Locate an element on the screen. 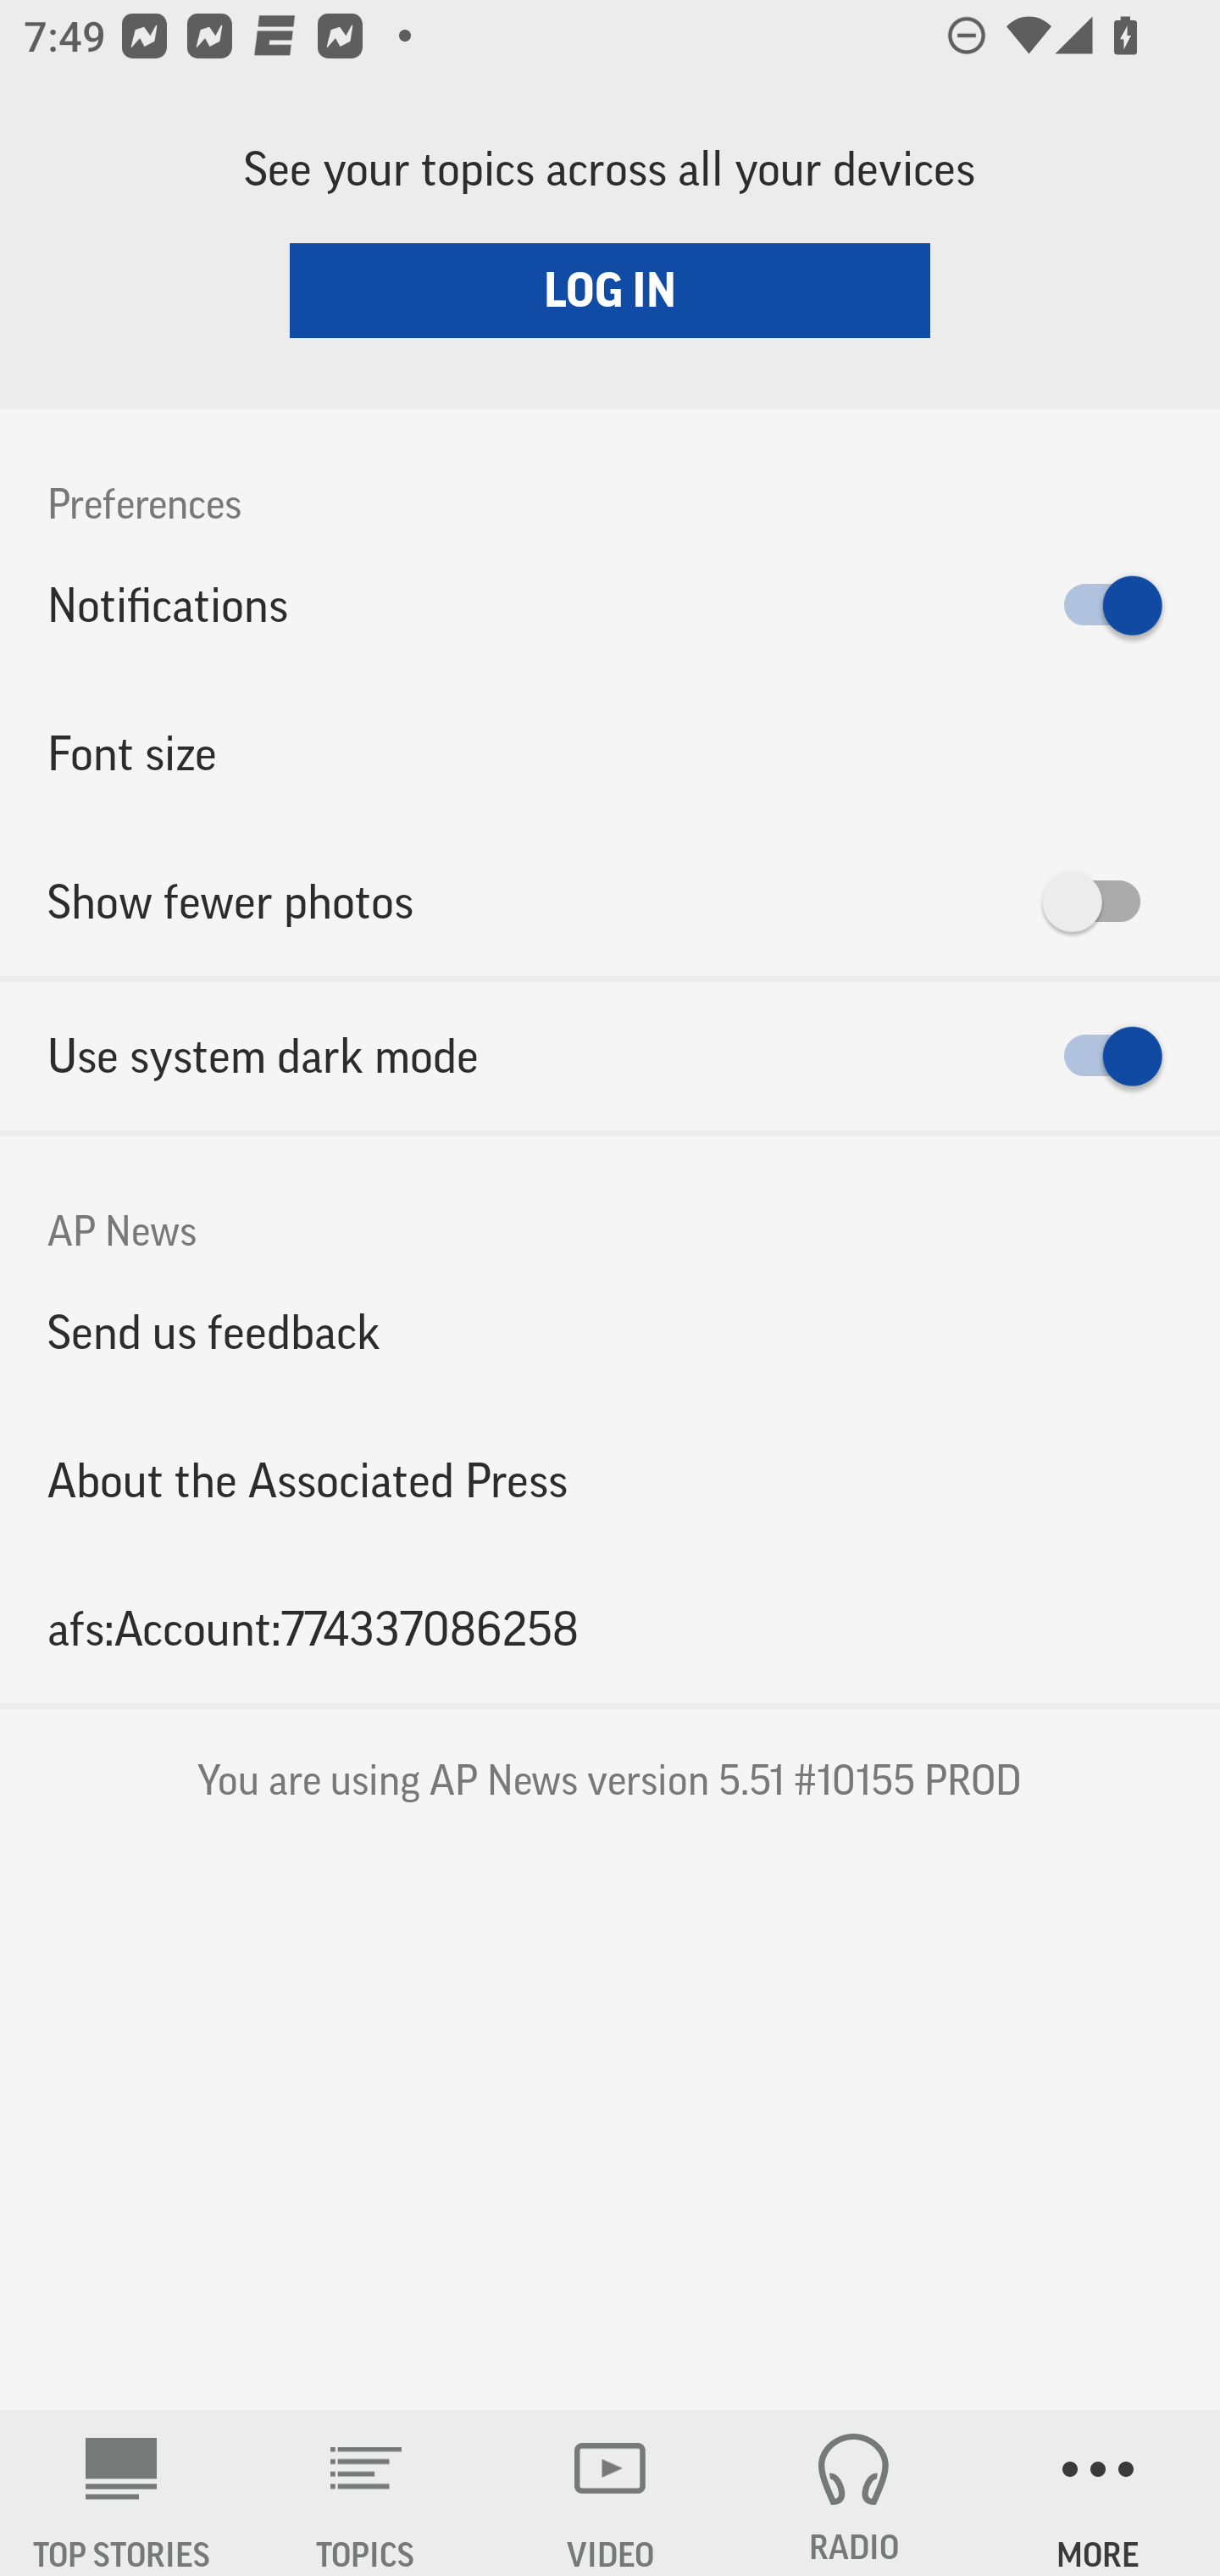 The width and height of the screenshot is (1220, 2576). RADIO is located at coordinates (854, 2493).